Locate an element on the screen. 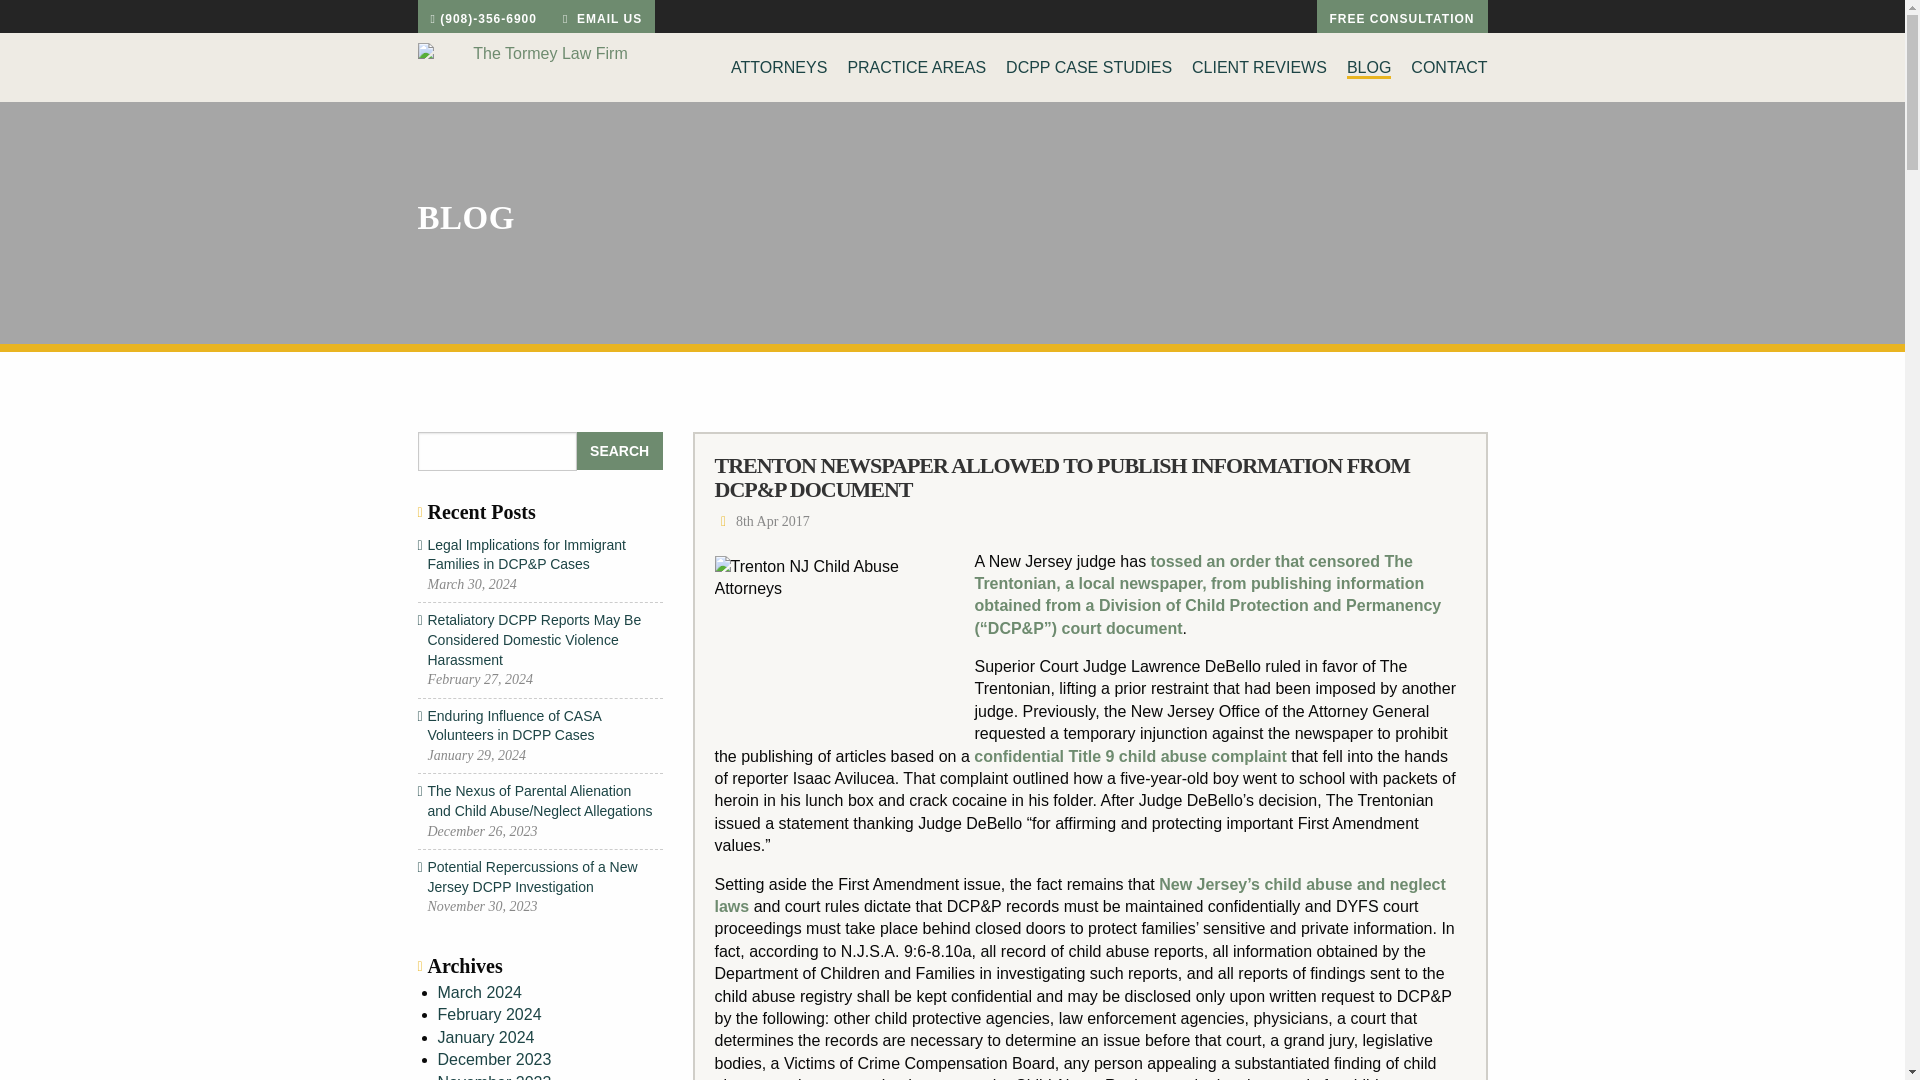  FREE CONSULTATION is located at coordinates (1400, 16).